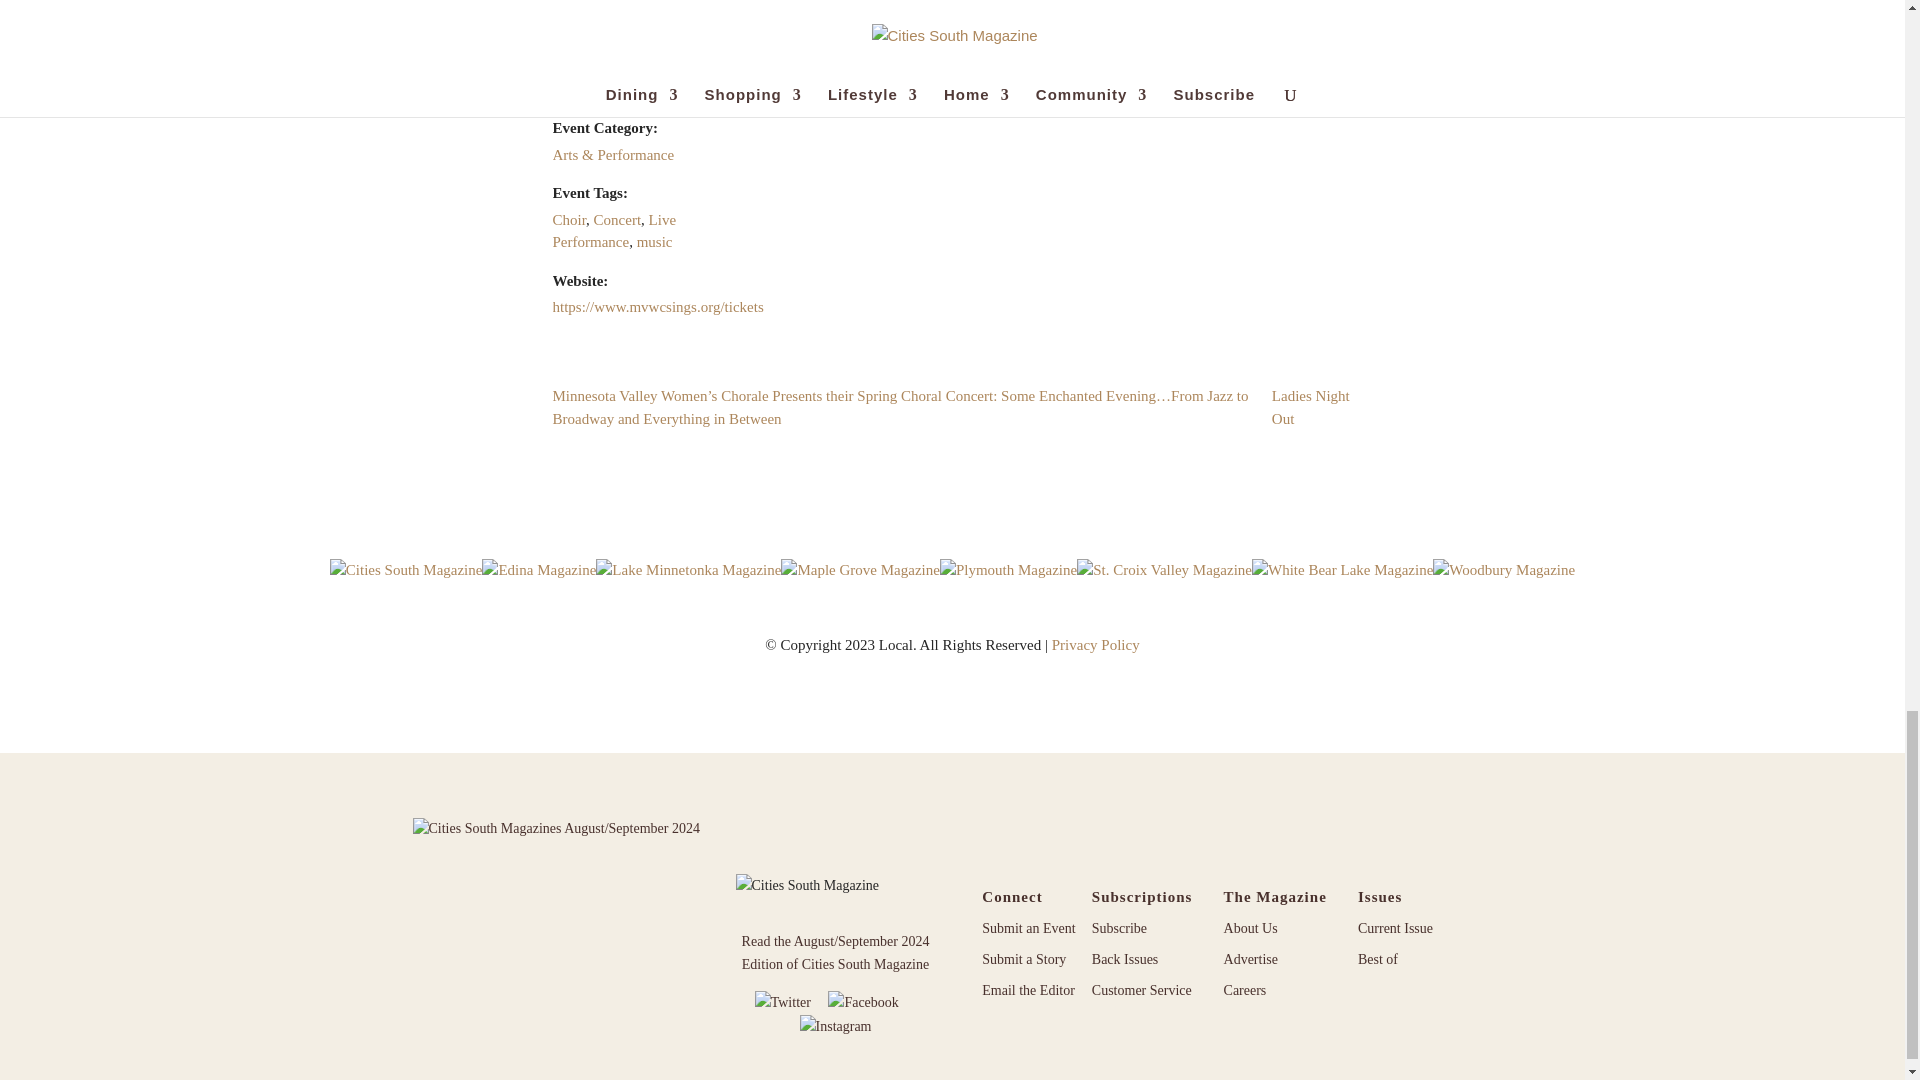 The height and width of the screenshot is (1080, 1920). Describe the element at coordinates (1018, 6) in the screenshot. I see `Minnesota` at that location.